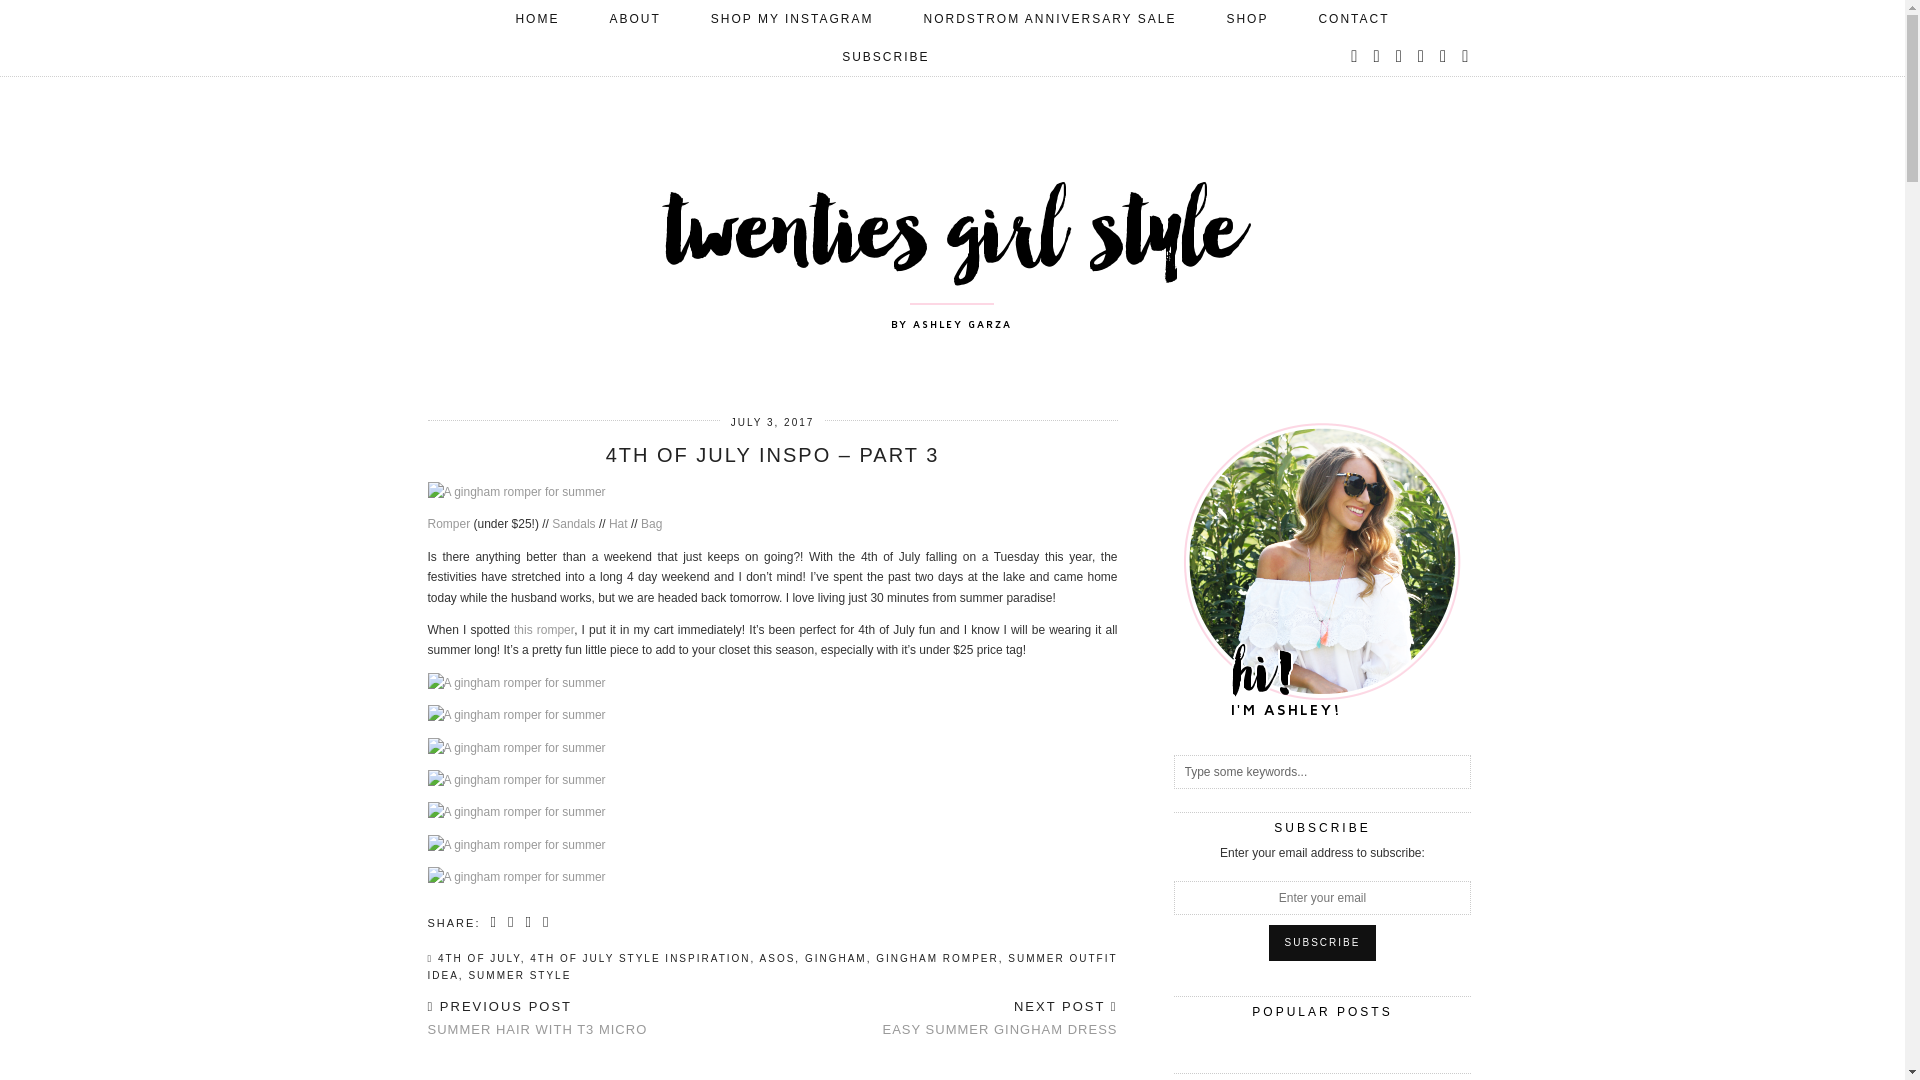 The width and height of the screenshot is (1920, 1080). What do you see at coordinates (1050, 18) in the screenshot?
I see `NORDSTROM ANNIVERSARY SALE` at bounding box center [1050, 18].